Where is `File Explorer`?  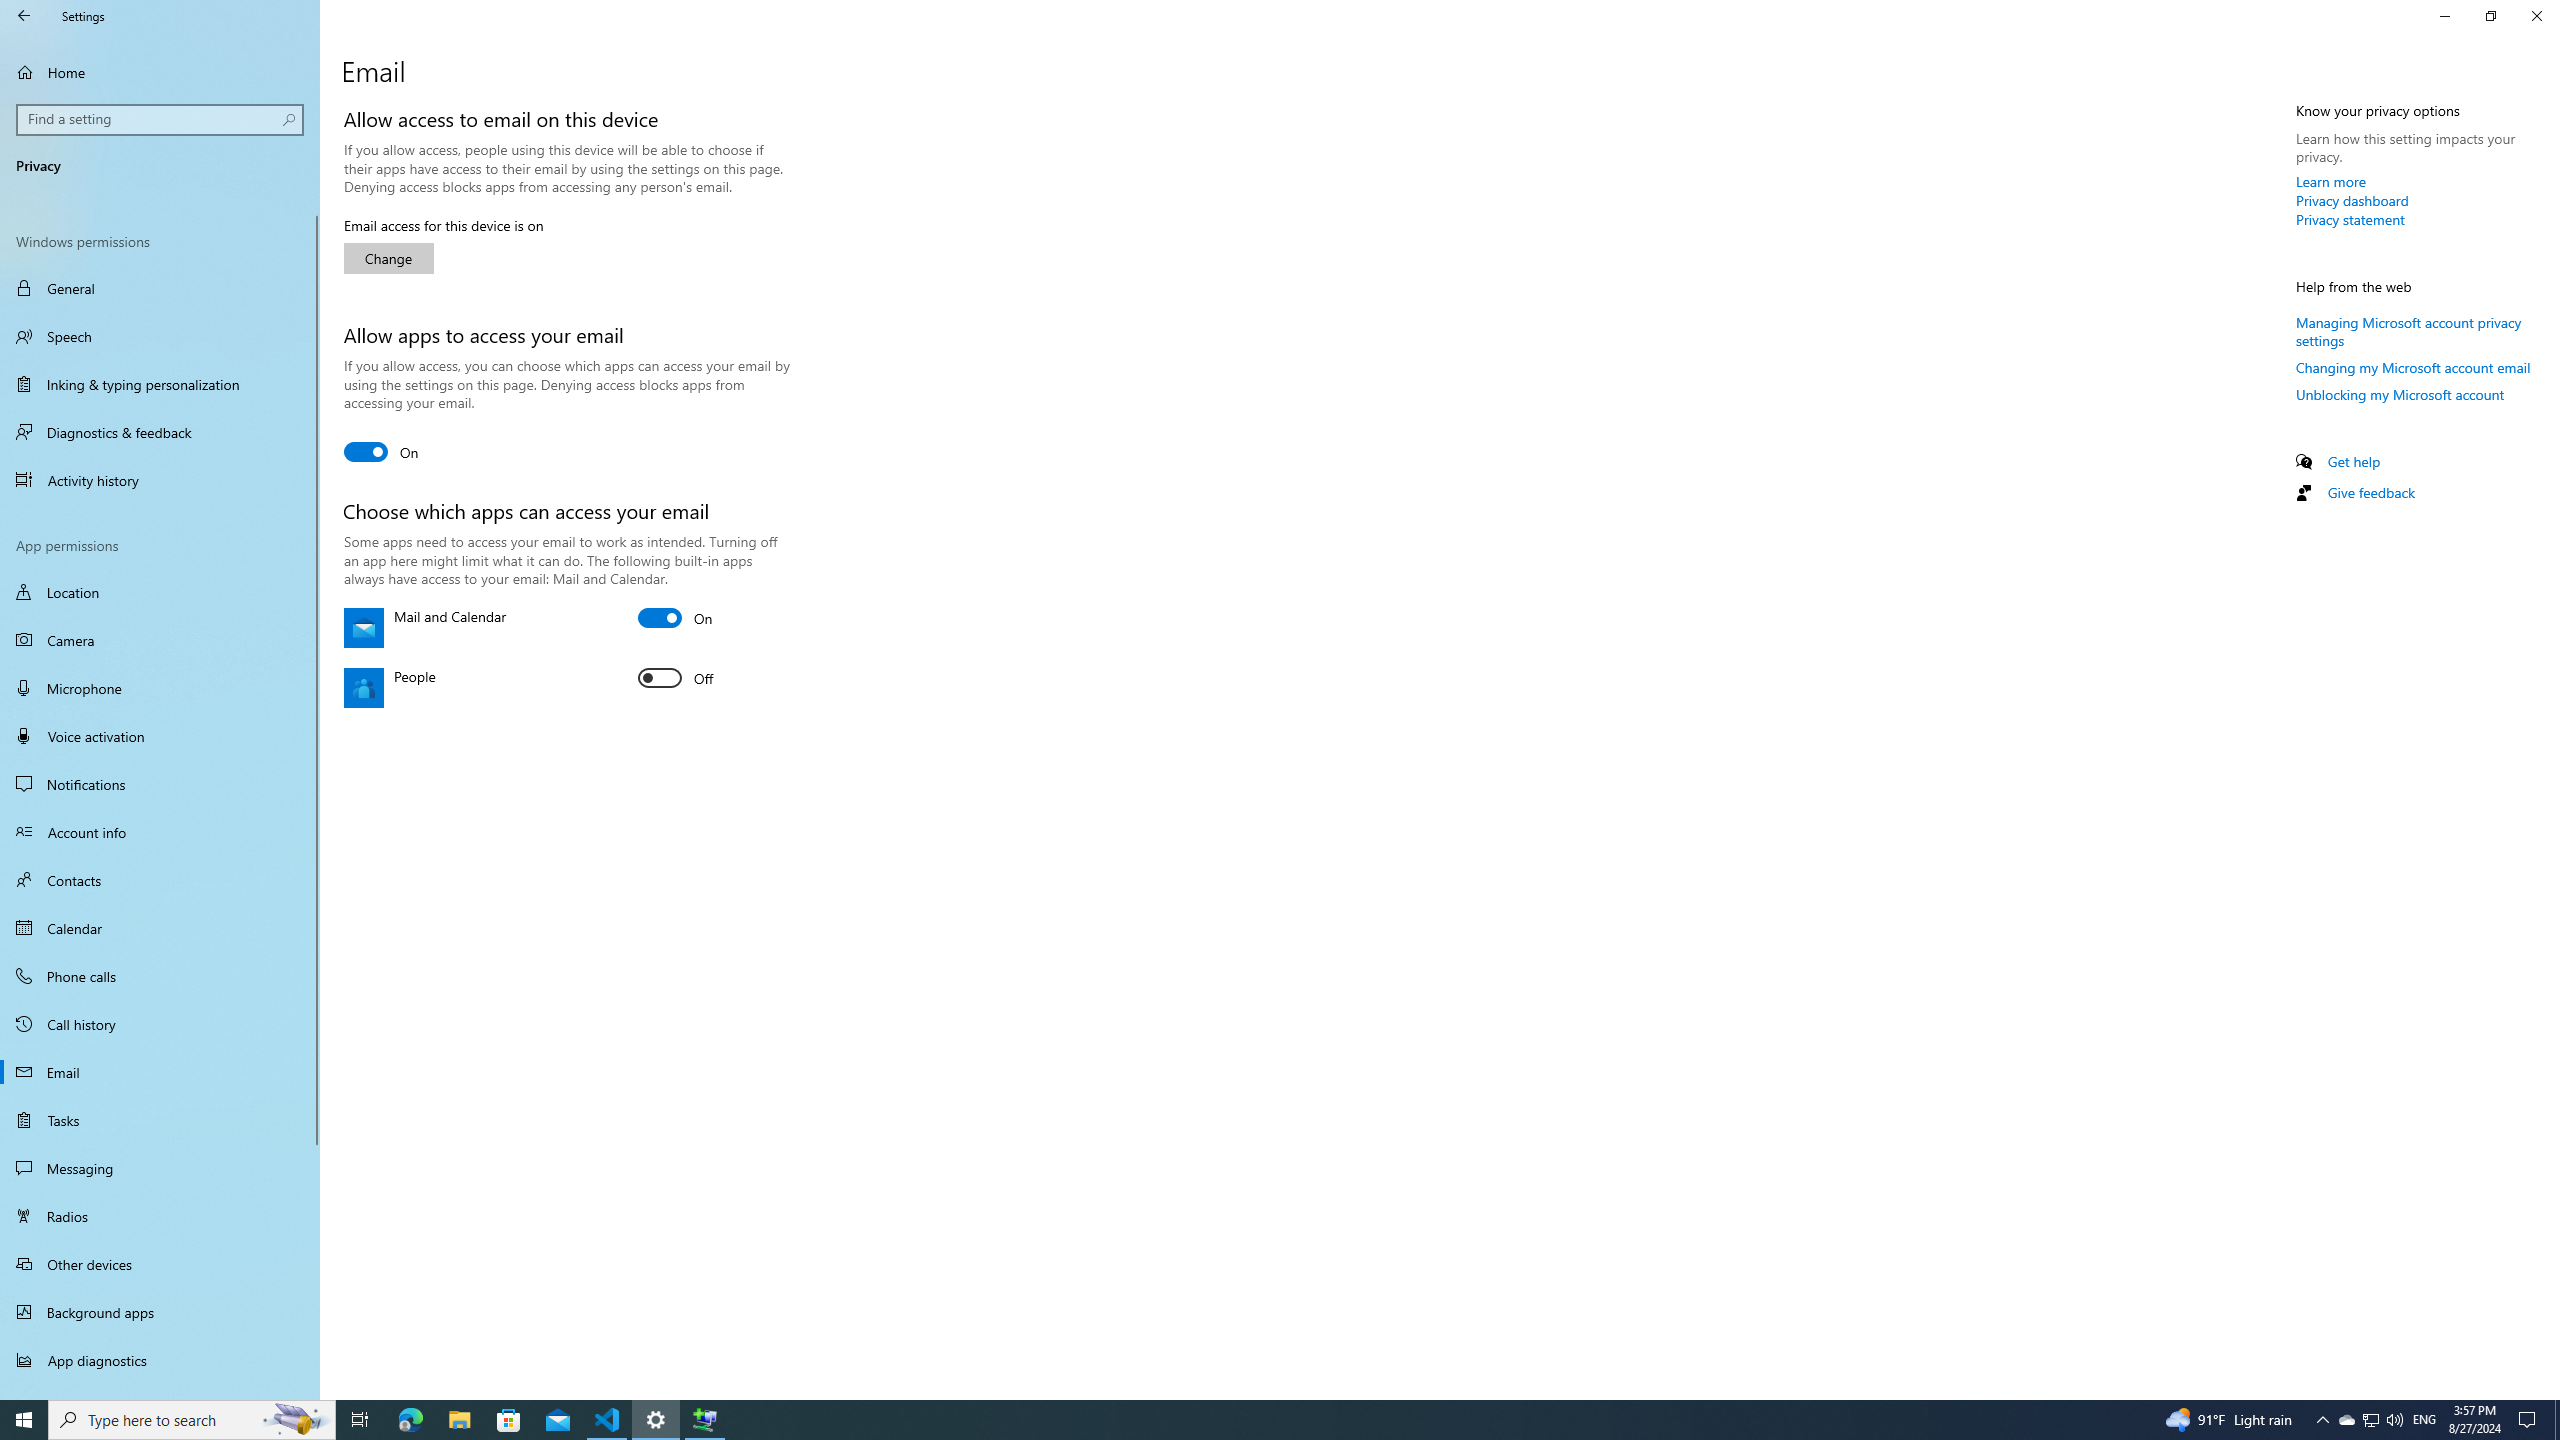
File Explorer is located at coordinates (459, 1420).